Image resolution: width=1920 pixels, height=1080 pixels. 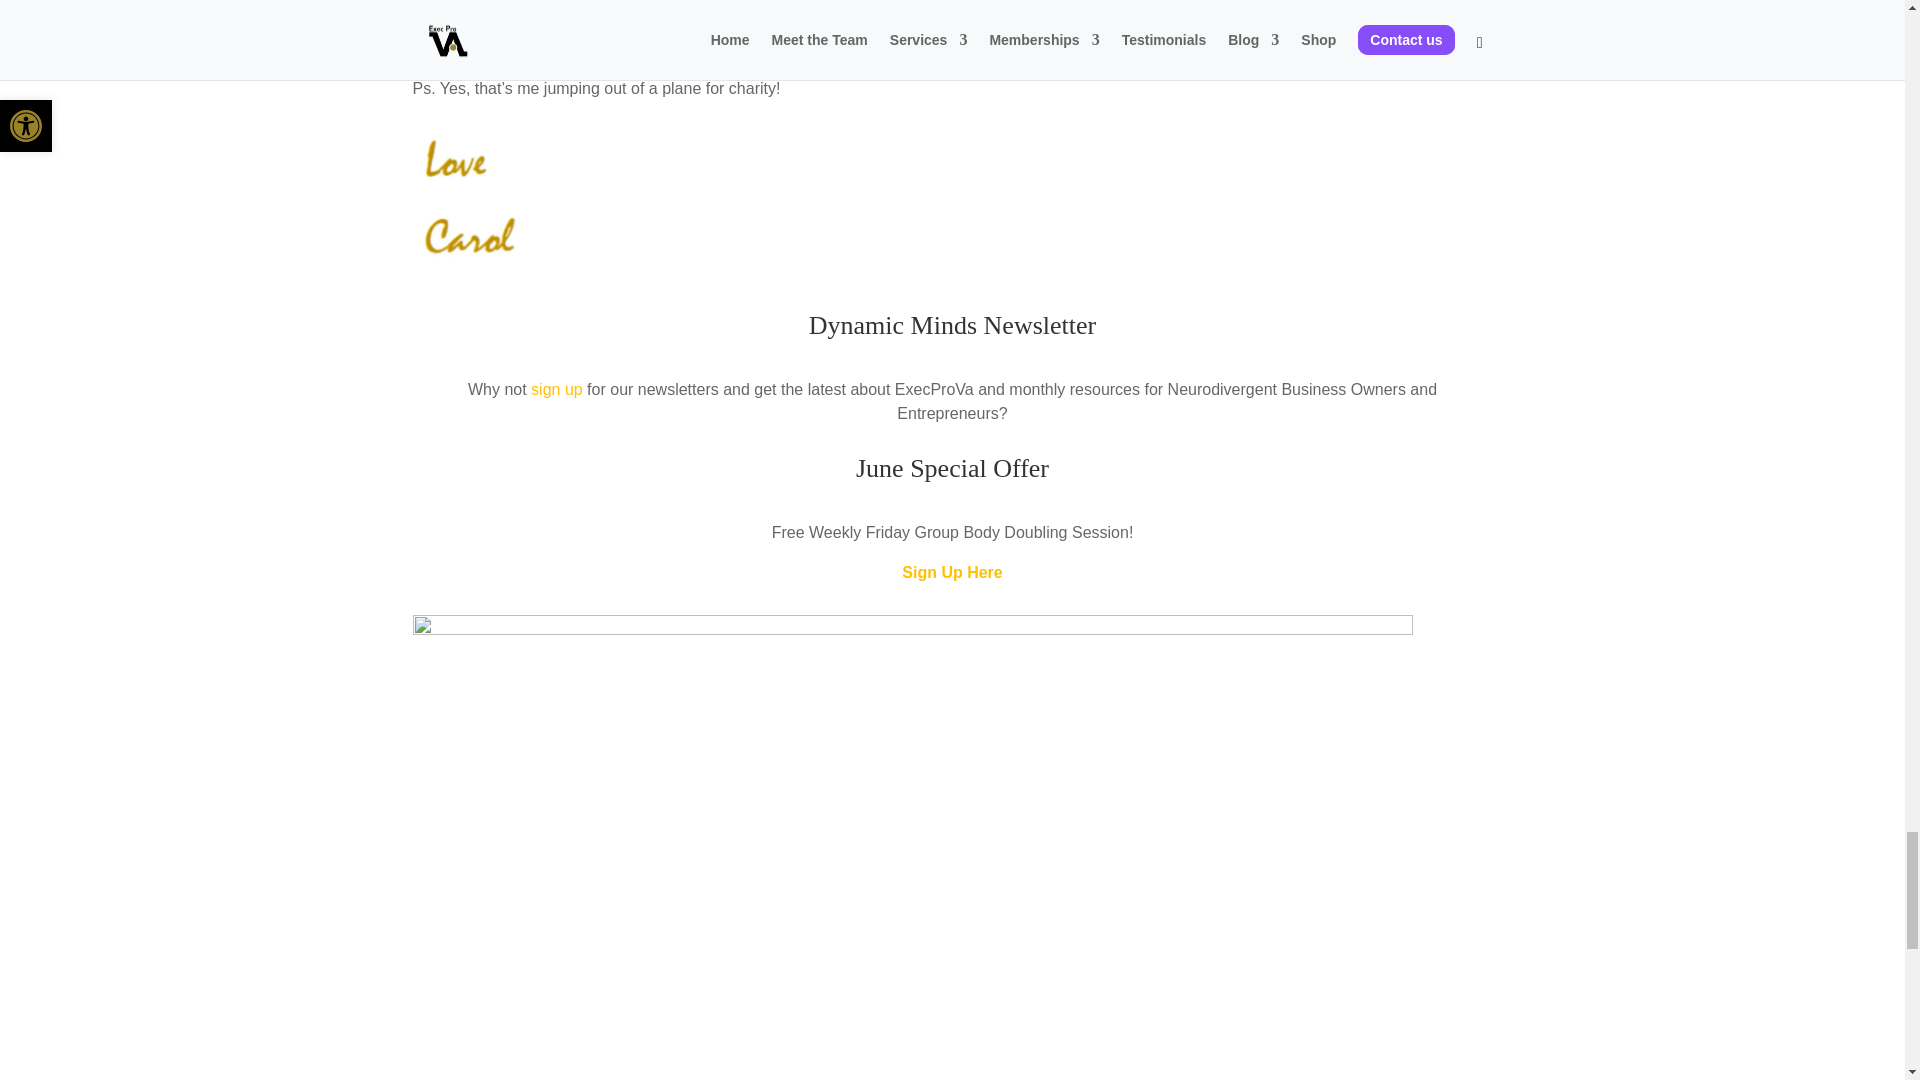 I want to click on Sign Up Here, so click(x=952, y=572).